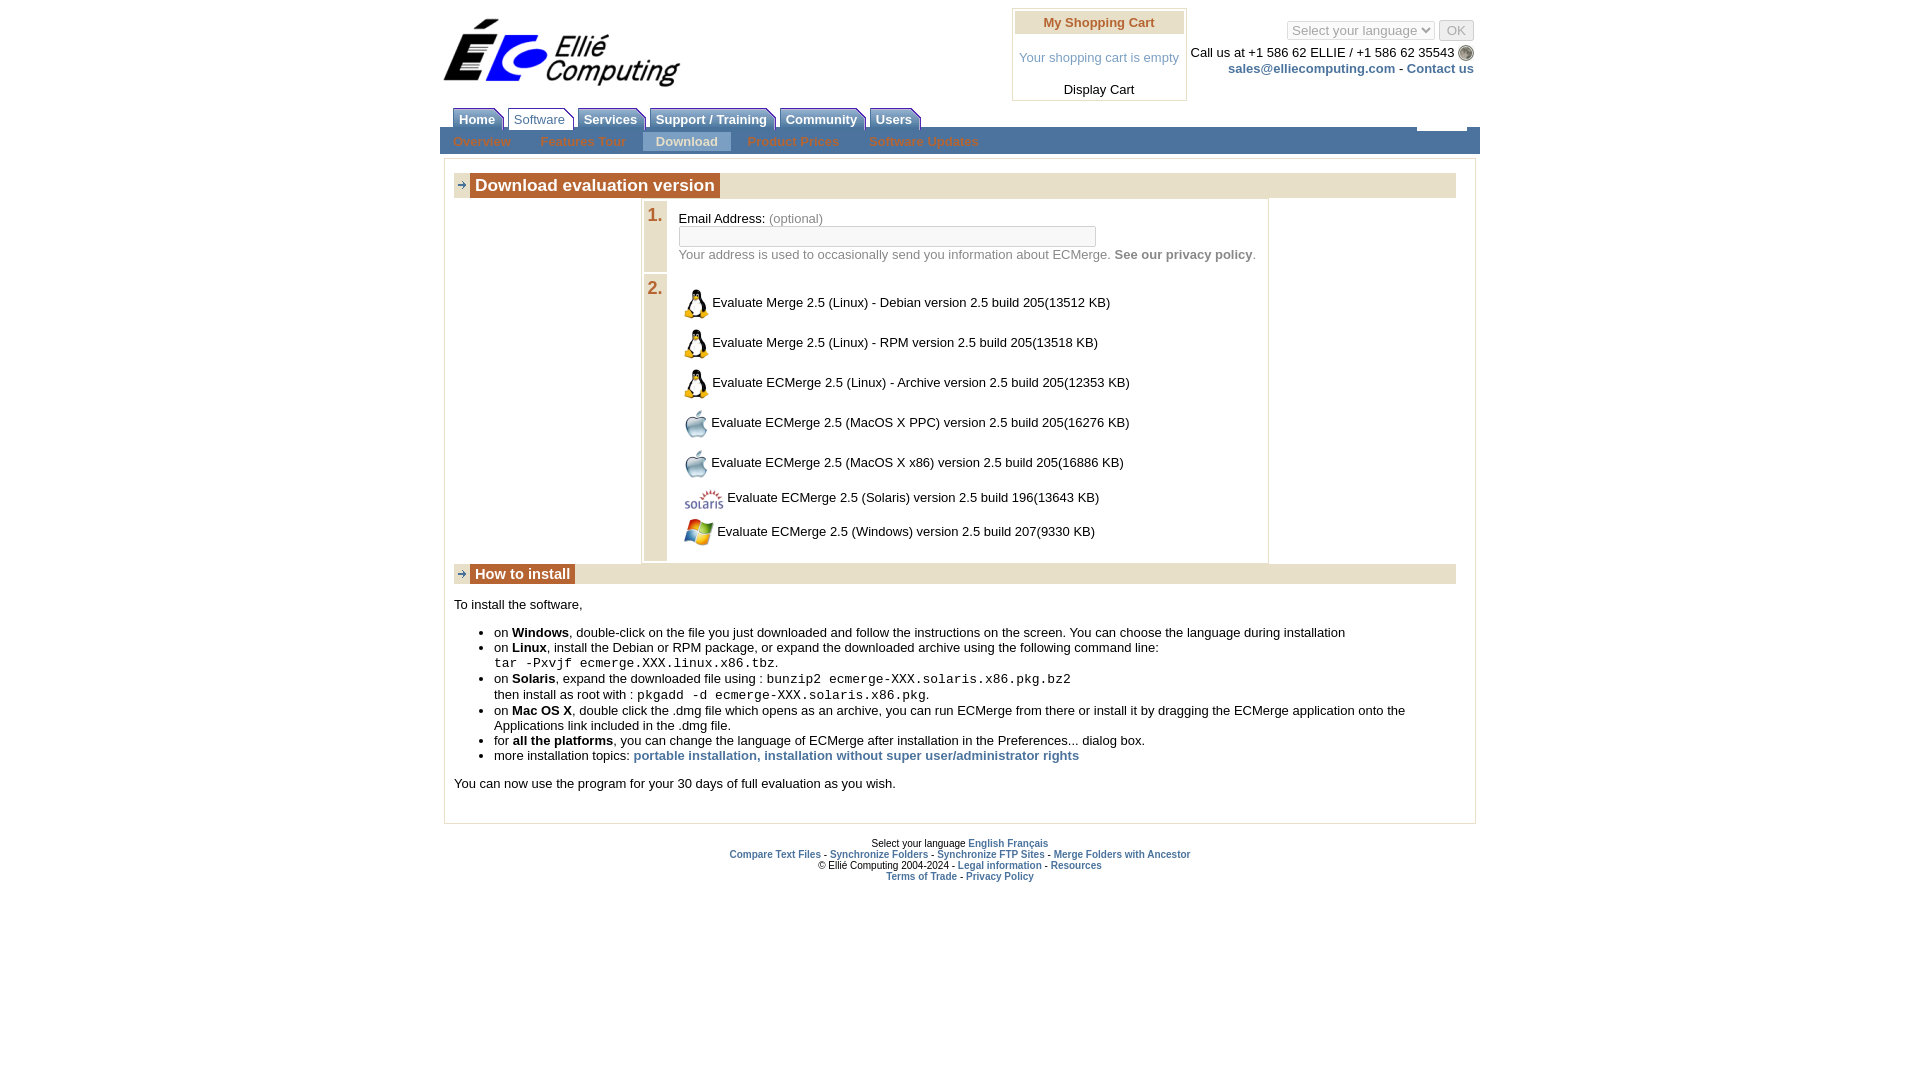 Image resolution: width=1920 pixels, height=1080 pixels. I want to click on Community, so click(823, 119).